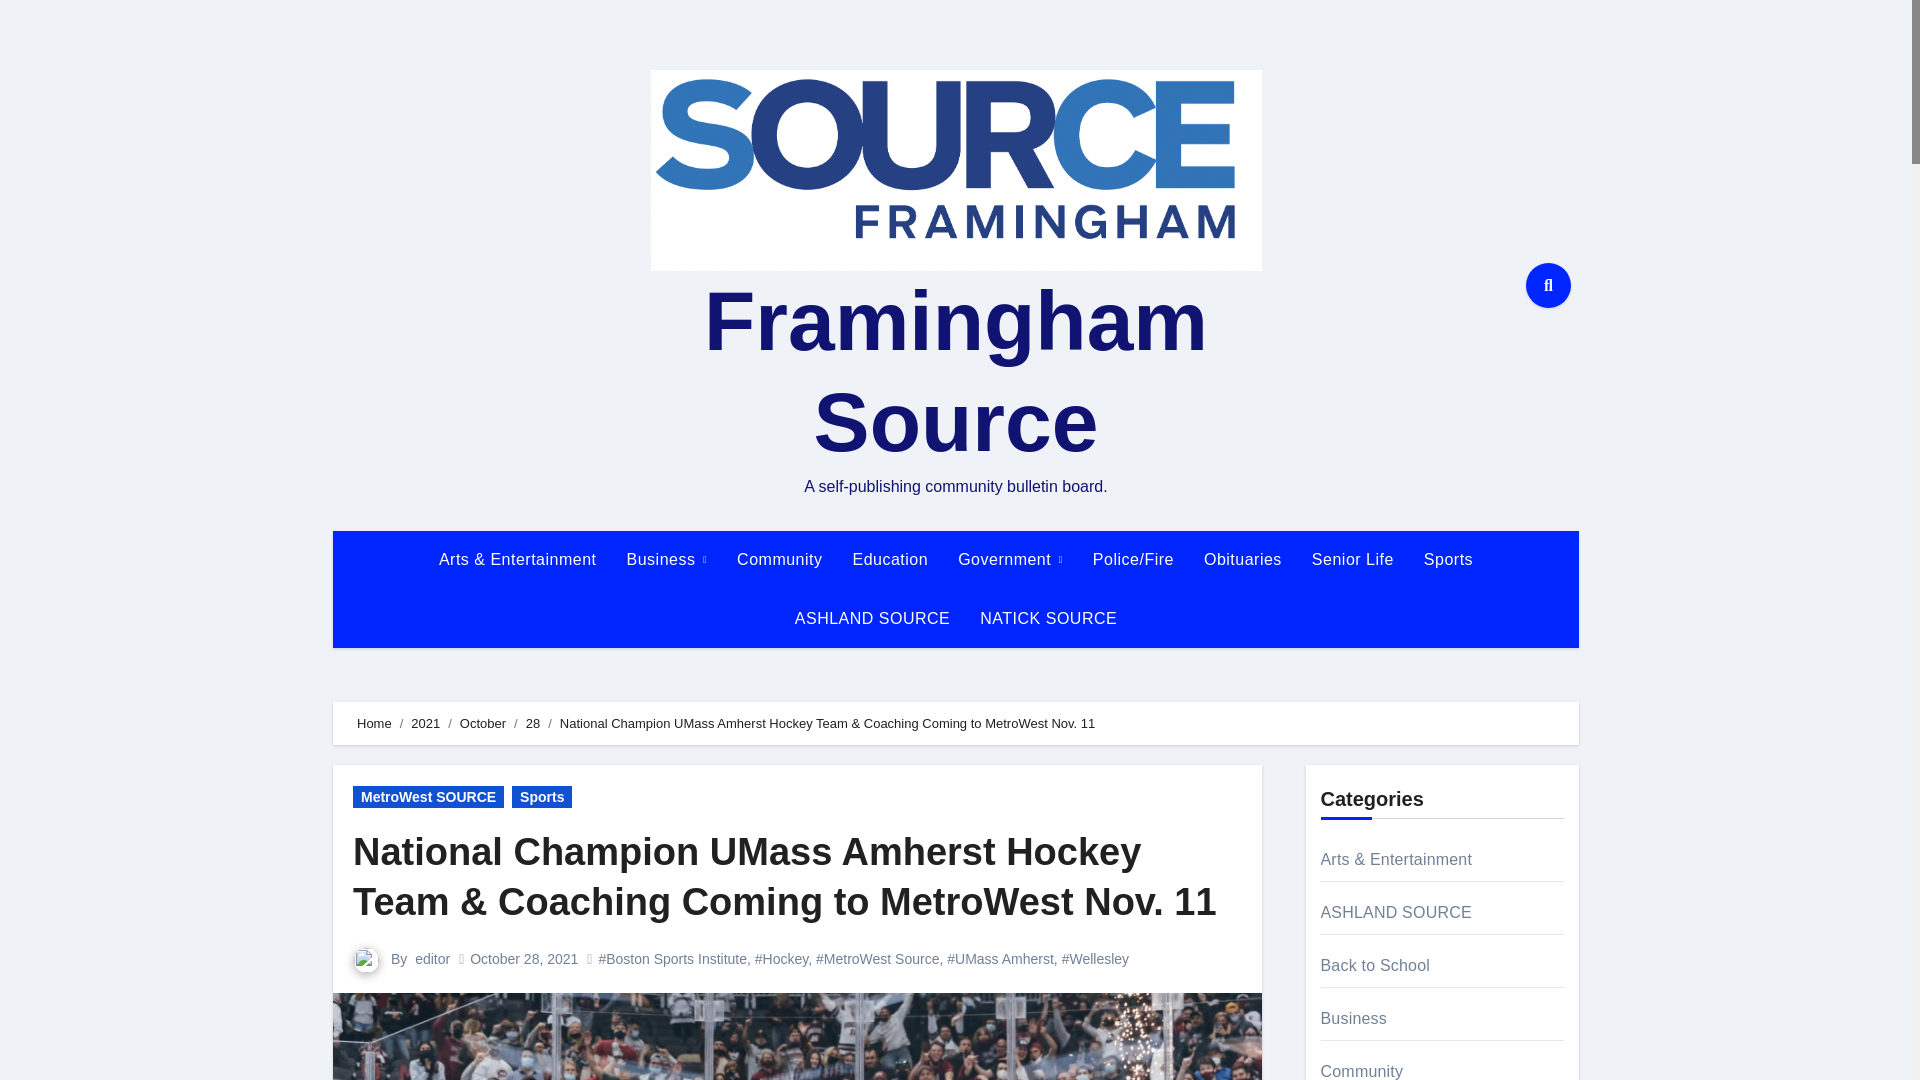  Describe the element at coordinates (483, 724) in the screenshot. I see `October` at that location.